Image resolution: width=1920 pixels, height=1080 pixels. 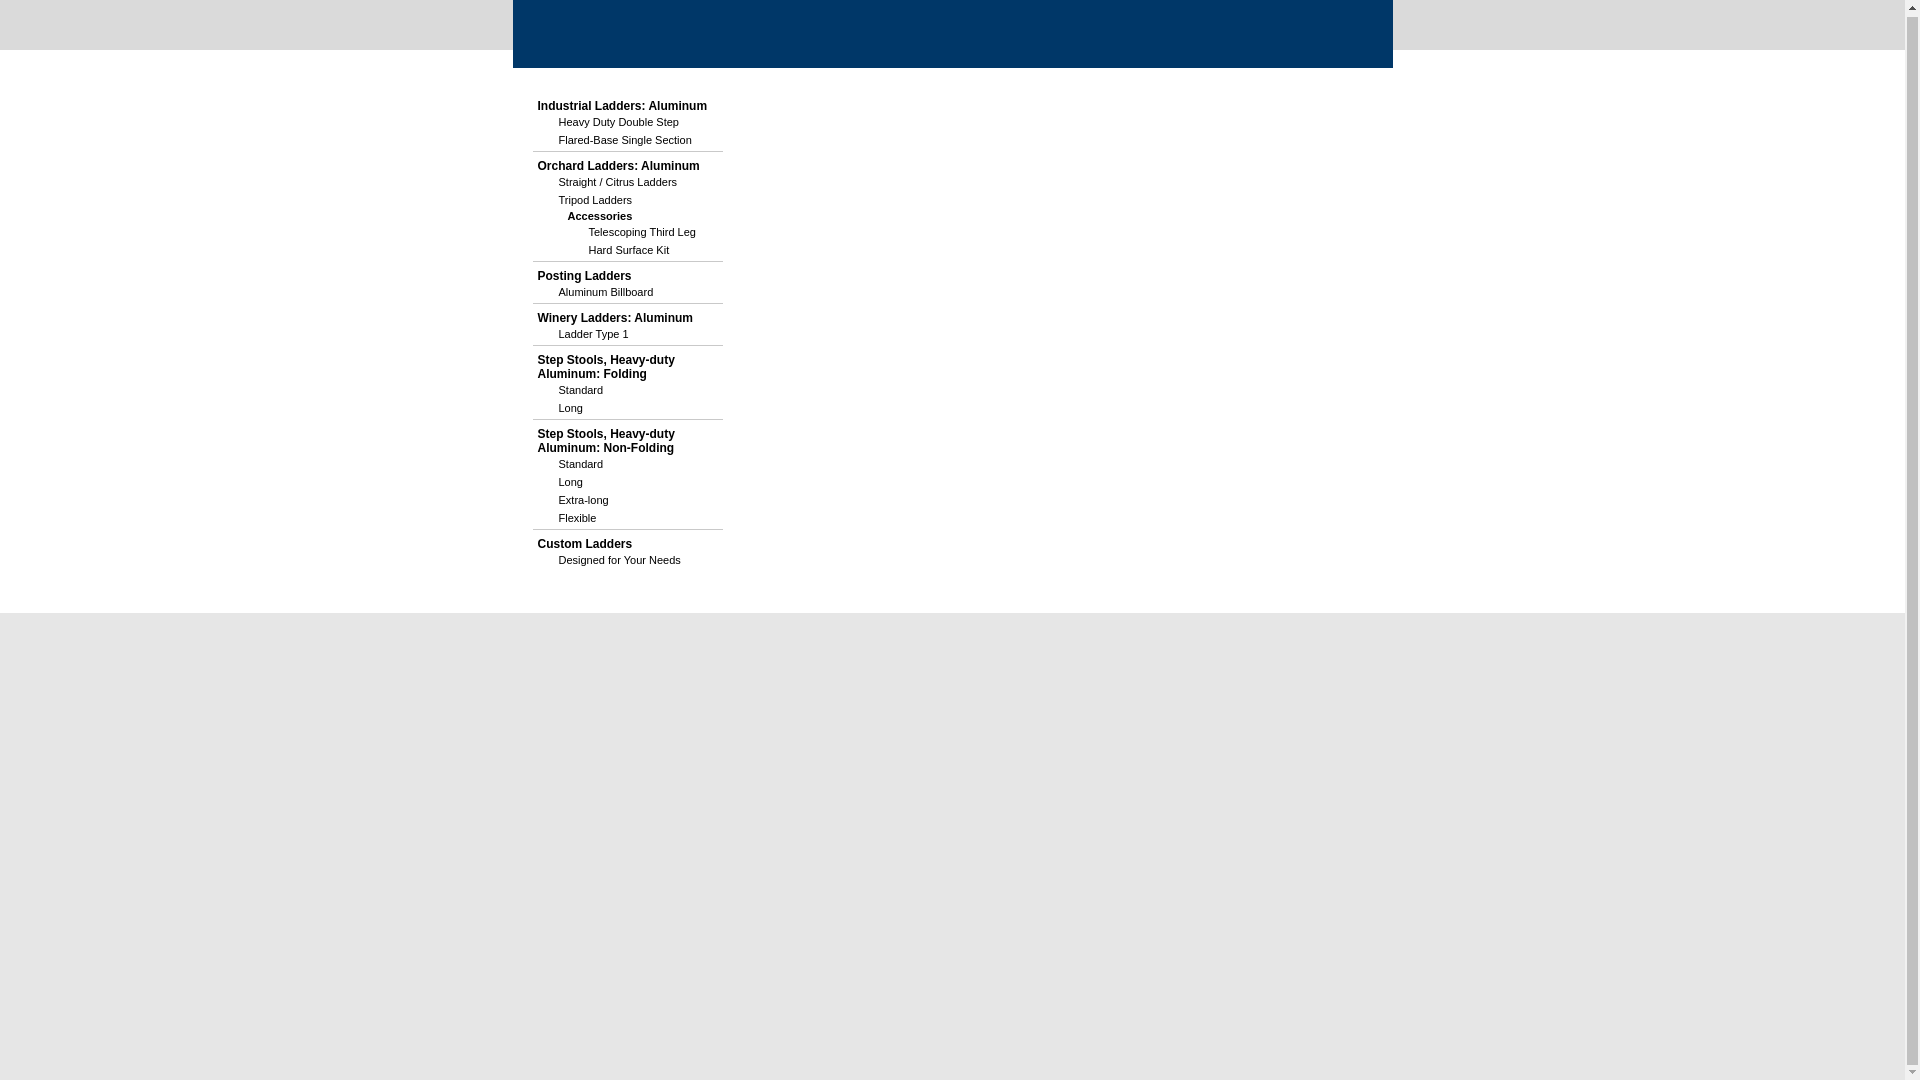 I want to click on Heavy Duty Double Step, so click(x=628, y=122).